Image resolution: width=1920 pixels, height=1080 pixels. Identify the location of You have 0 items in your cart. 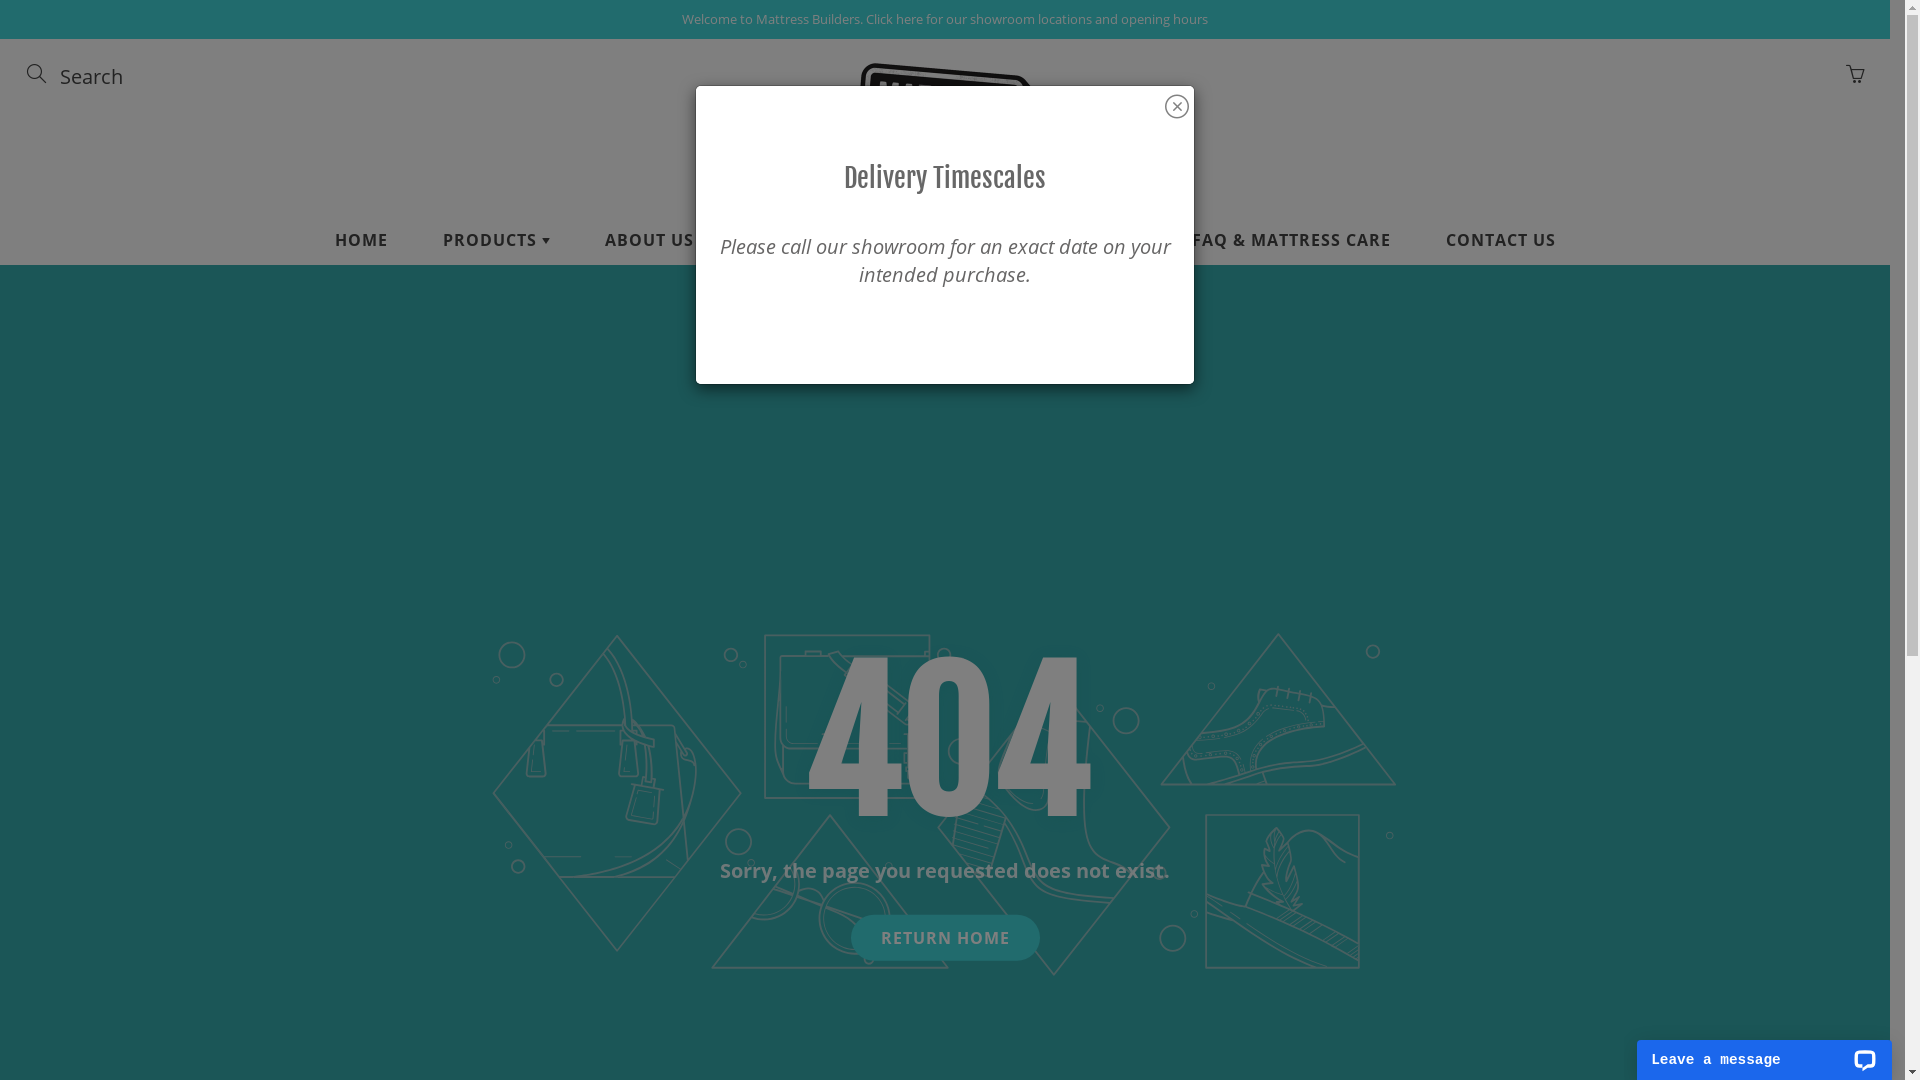
(1855, 74).